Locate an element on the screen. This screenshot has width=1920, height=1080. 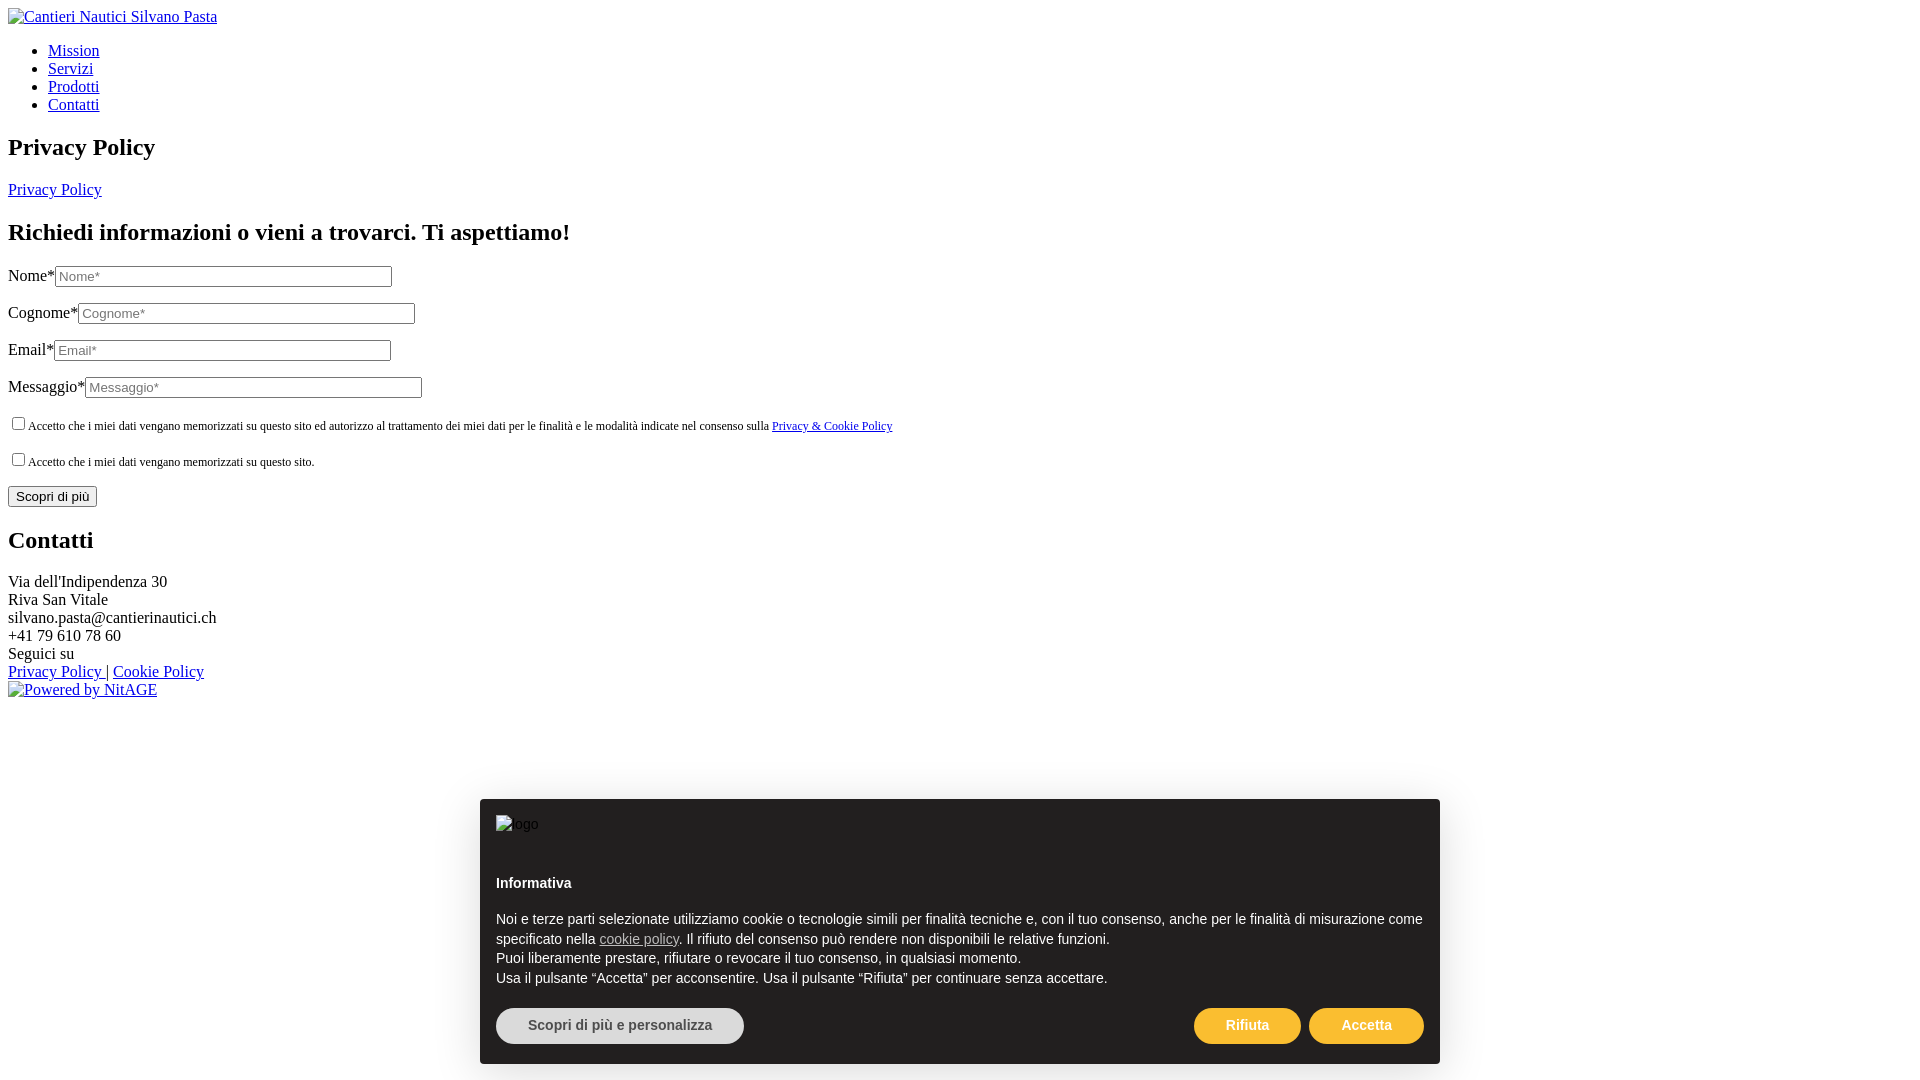
Privacy & Cookie Policy is located at coordinates (832, 426).